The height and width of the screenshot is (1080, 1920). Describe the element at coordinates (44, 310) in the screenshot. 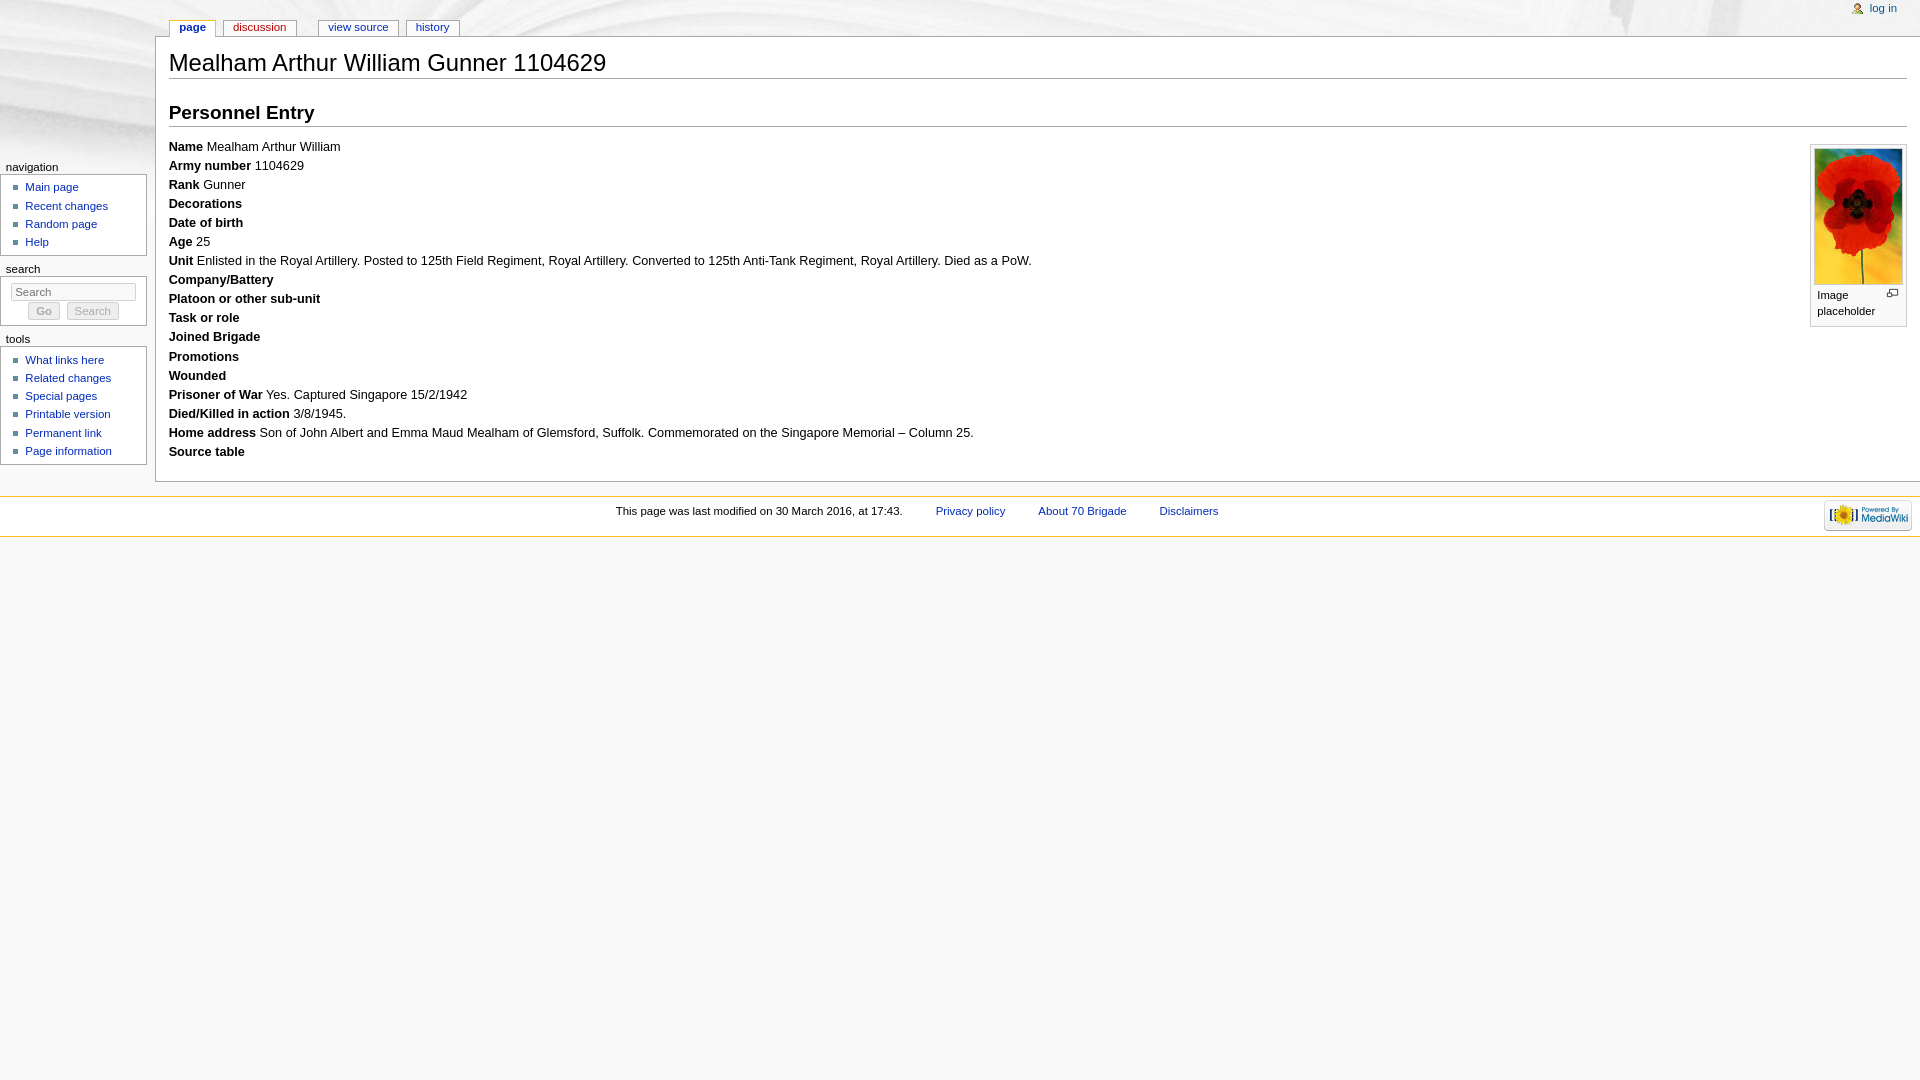

I see `Go` at that location.